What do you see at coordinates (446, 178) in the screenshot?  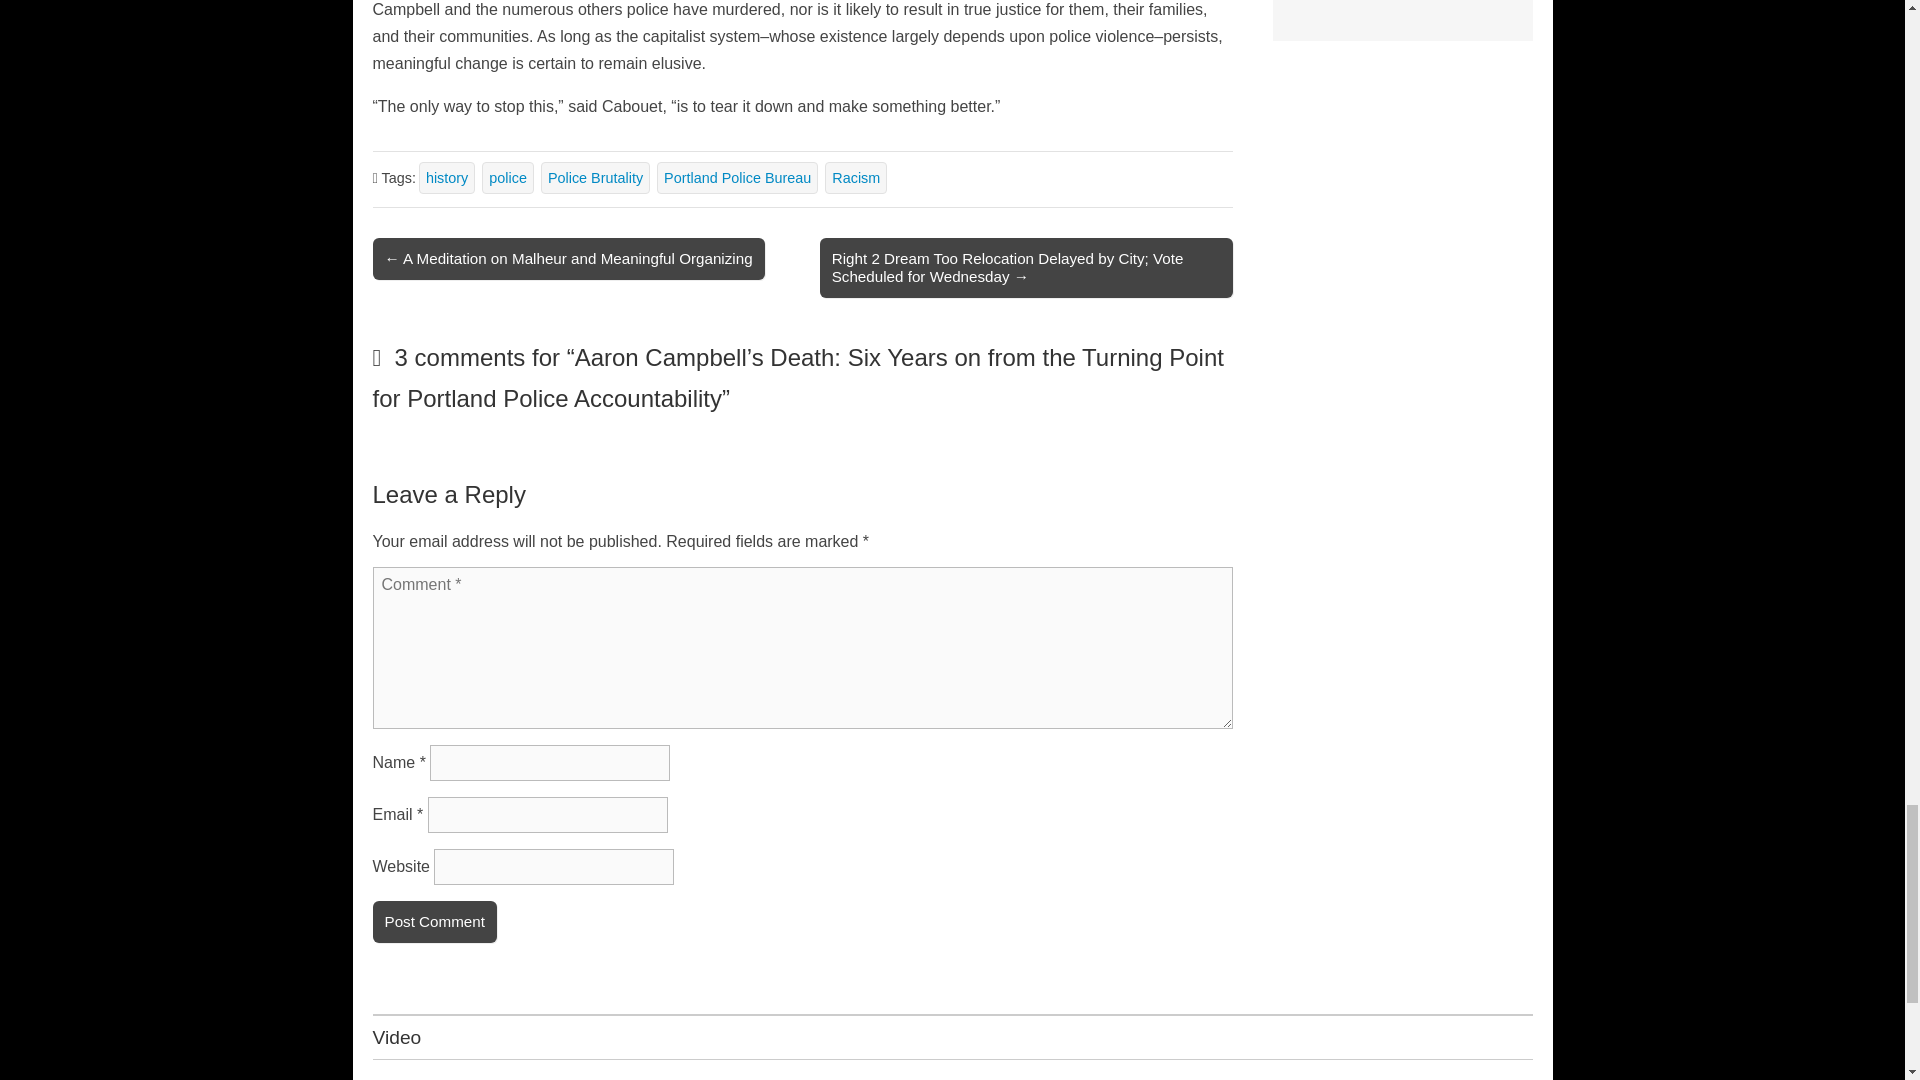 I see `history` at bounding box center [446, 178].